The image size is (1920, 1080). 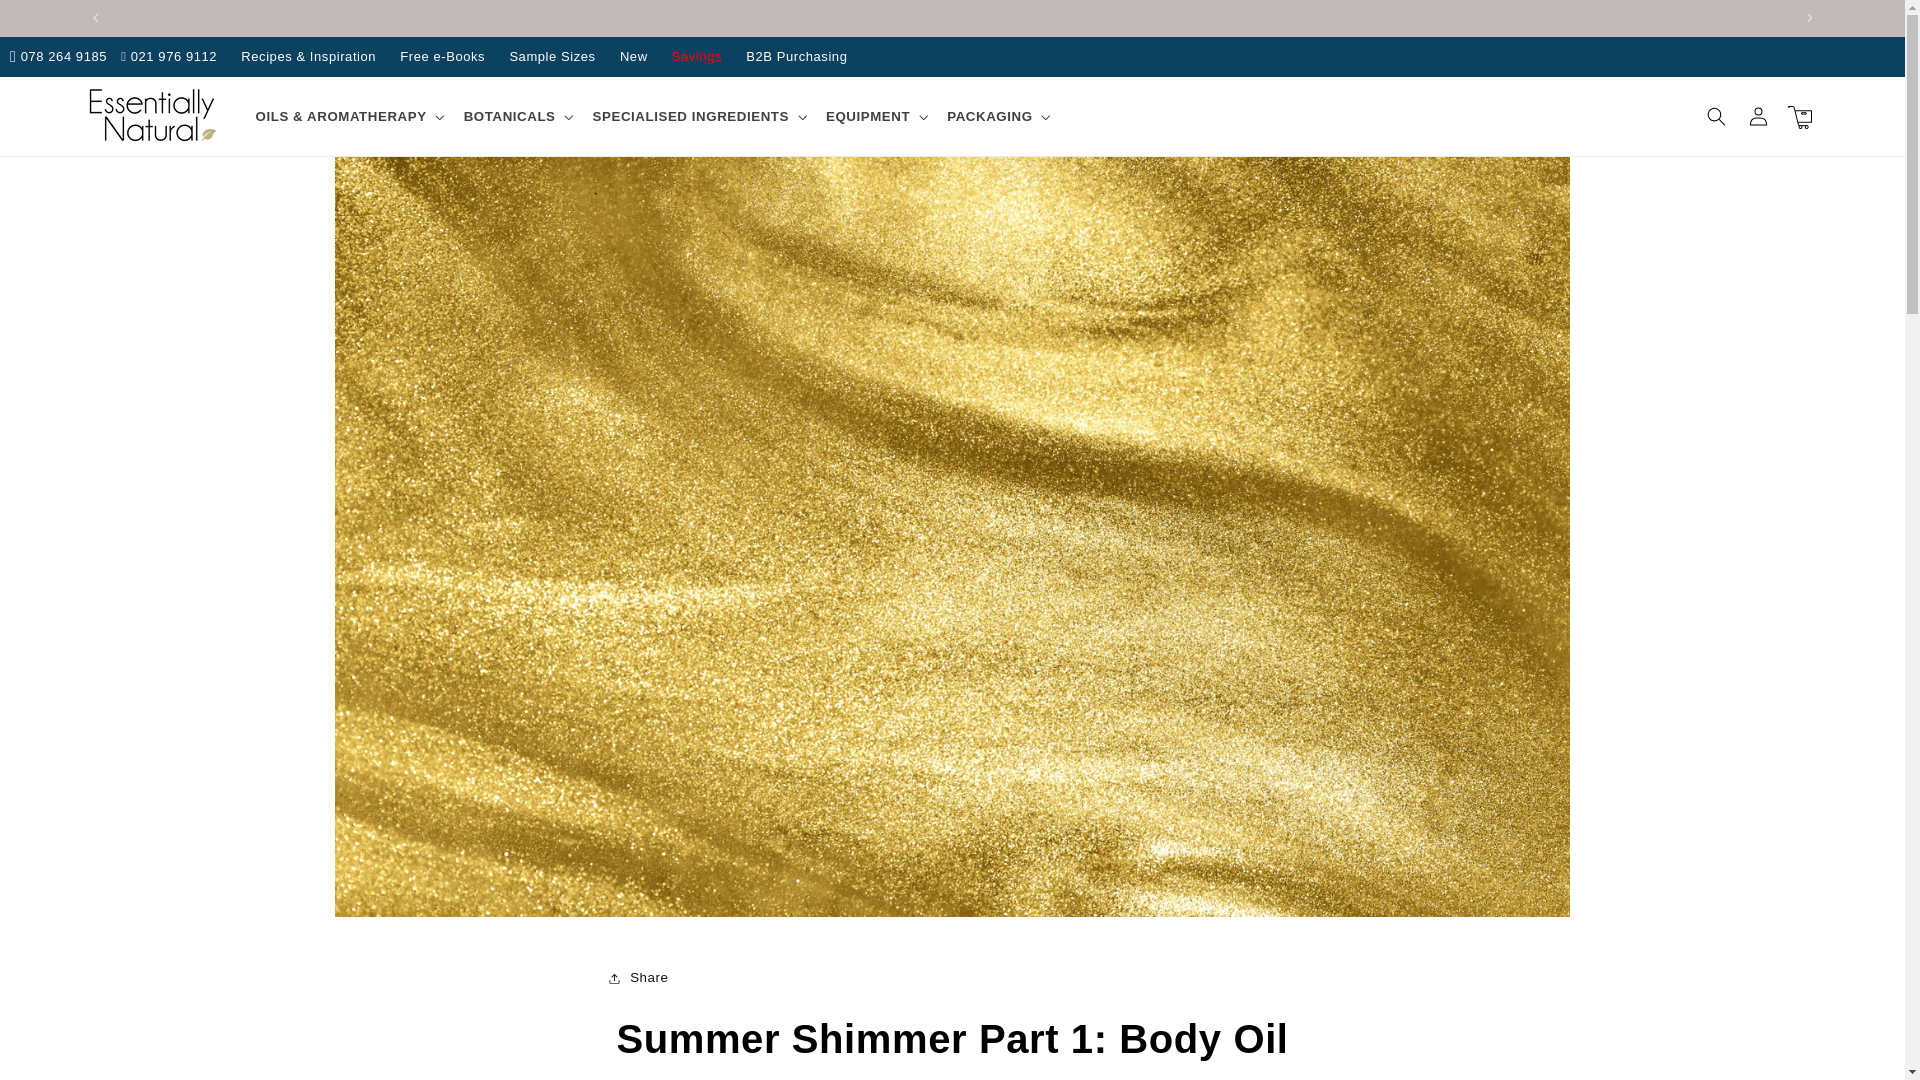 What do you see at coordinates (58, 56) in the screenshot?
I see `078 264 9185` at bounding box center [58, 56].